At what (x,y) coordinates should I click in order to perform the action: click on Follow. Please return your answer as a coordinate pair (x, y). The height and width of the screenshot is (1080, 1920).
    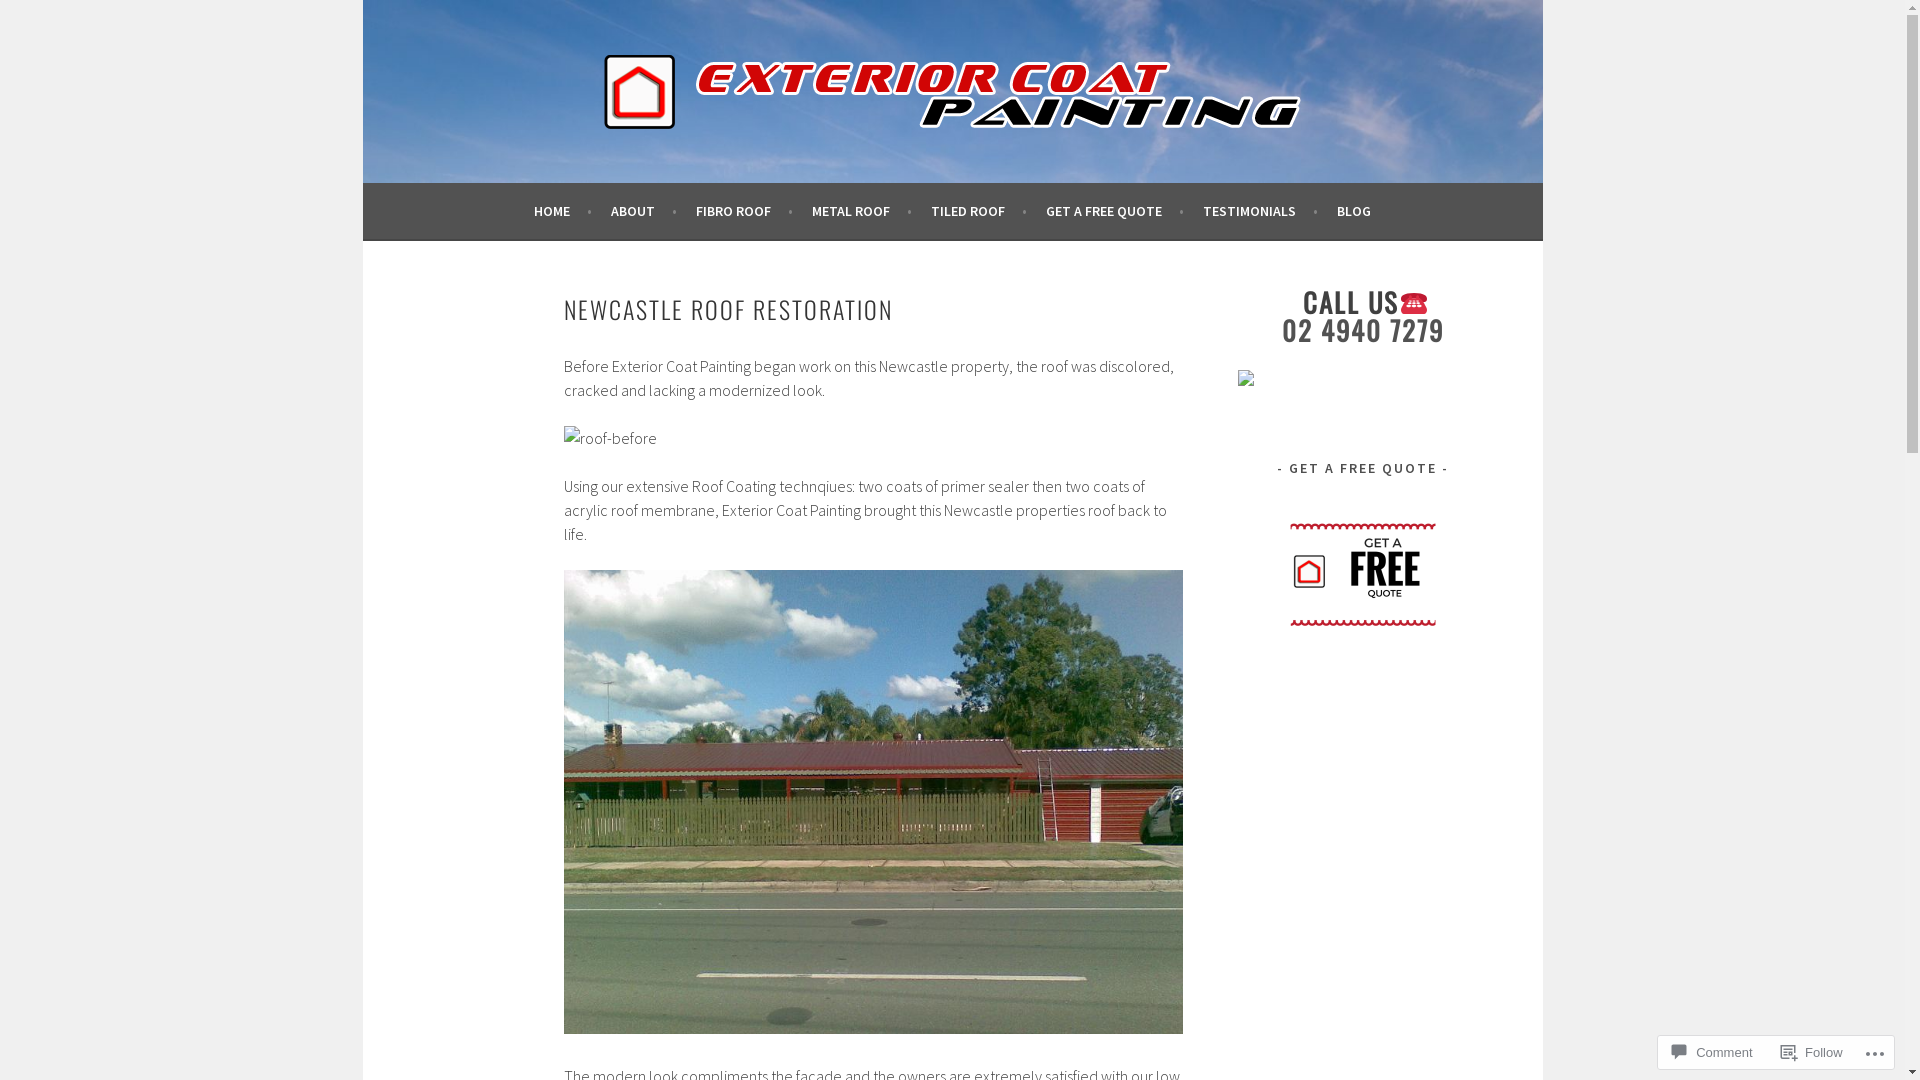
    Looking at the image, I should click on (1812, 1052).